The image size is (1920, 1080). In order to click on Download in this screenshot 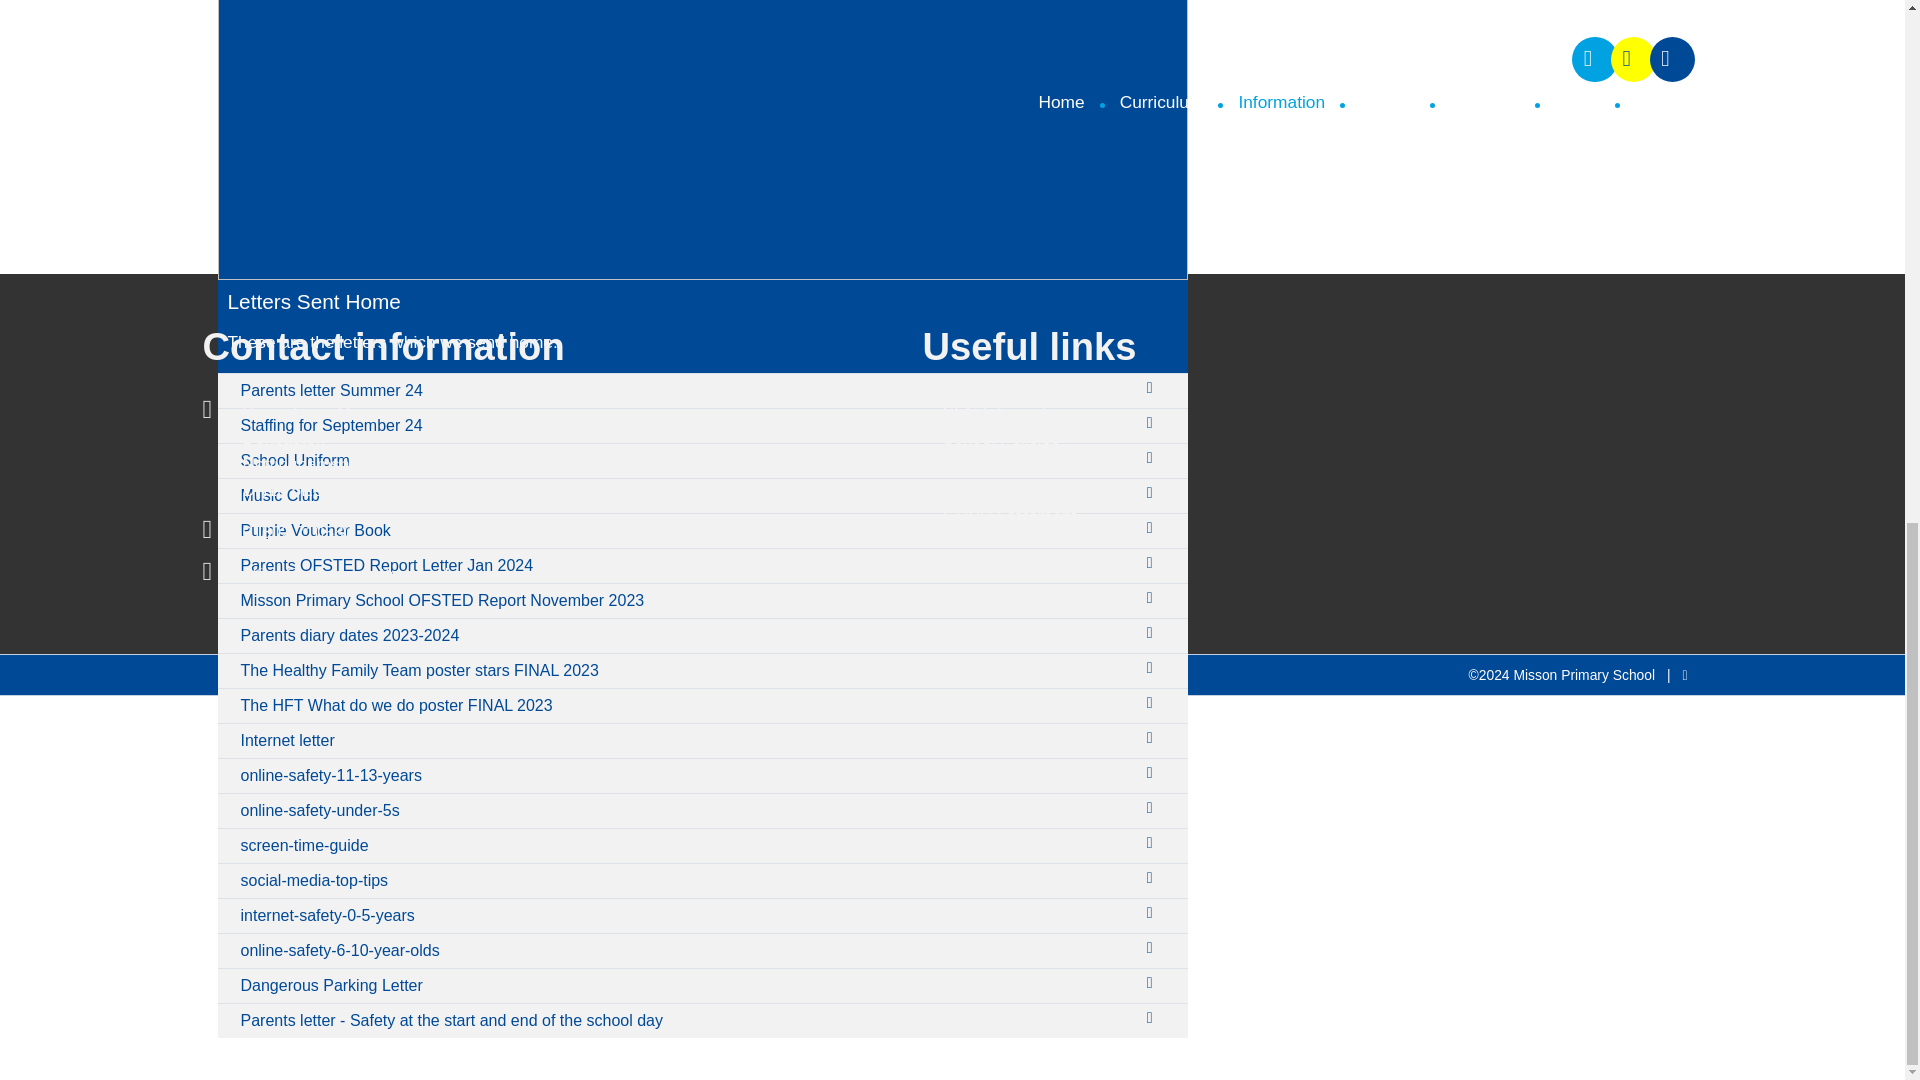, I will do `click(1154, 668)`.